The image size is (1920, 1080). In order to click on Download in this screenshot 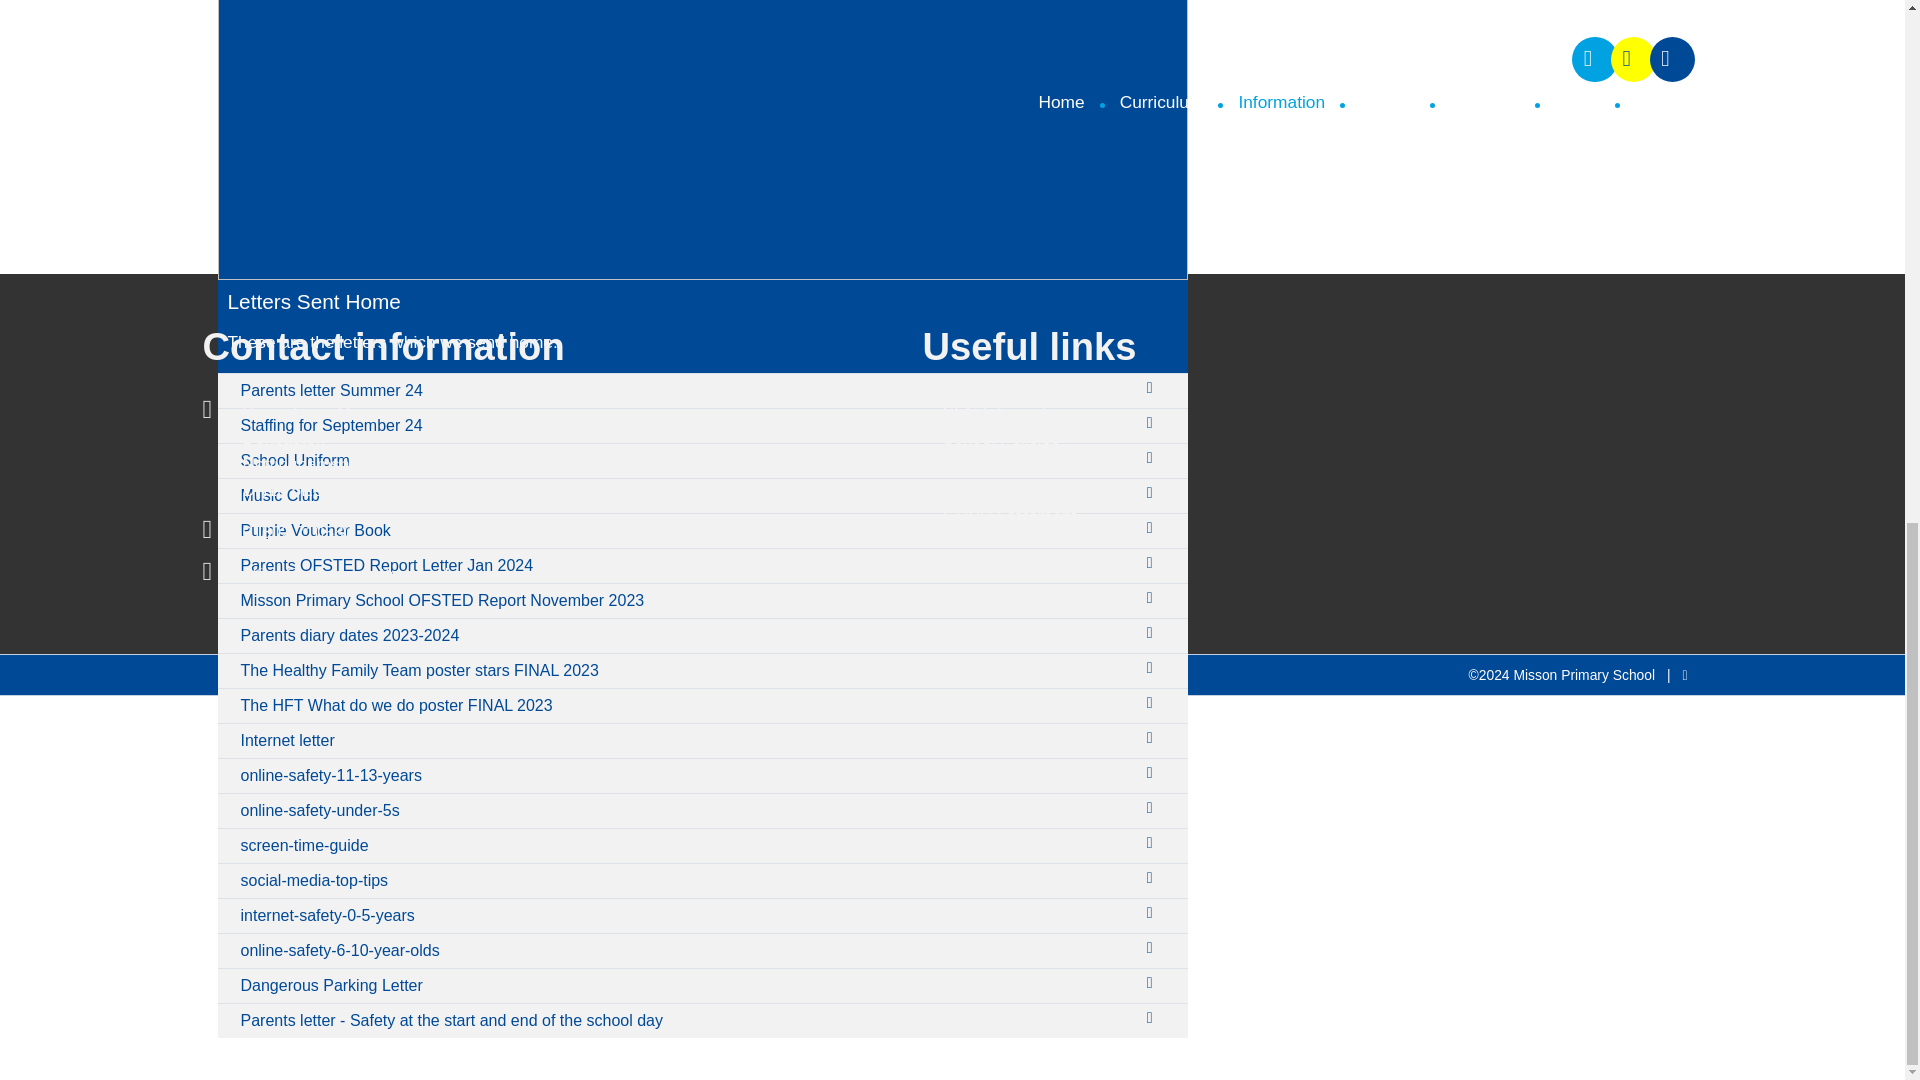, I will do `click(1154, 668)`.